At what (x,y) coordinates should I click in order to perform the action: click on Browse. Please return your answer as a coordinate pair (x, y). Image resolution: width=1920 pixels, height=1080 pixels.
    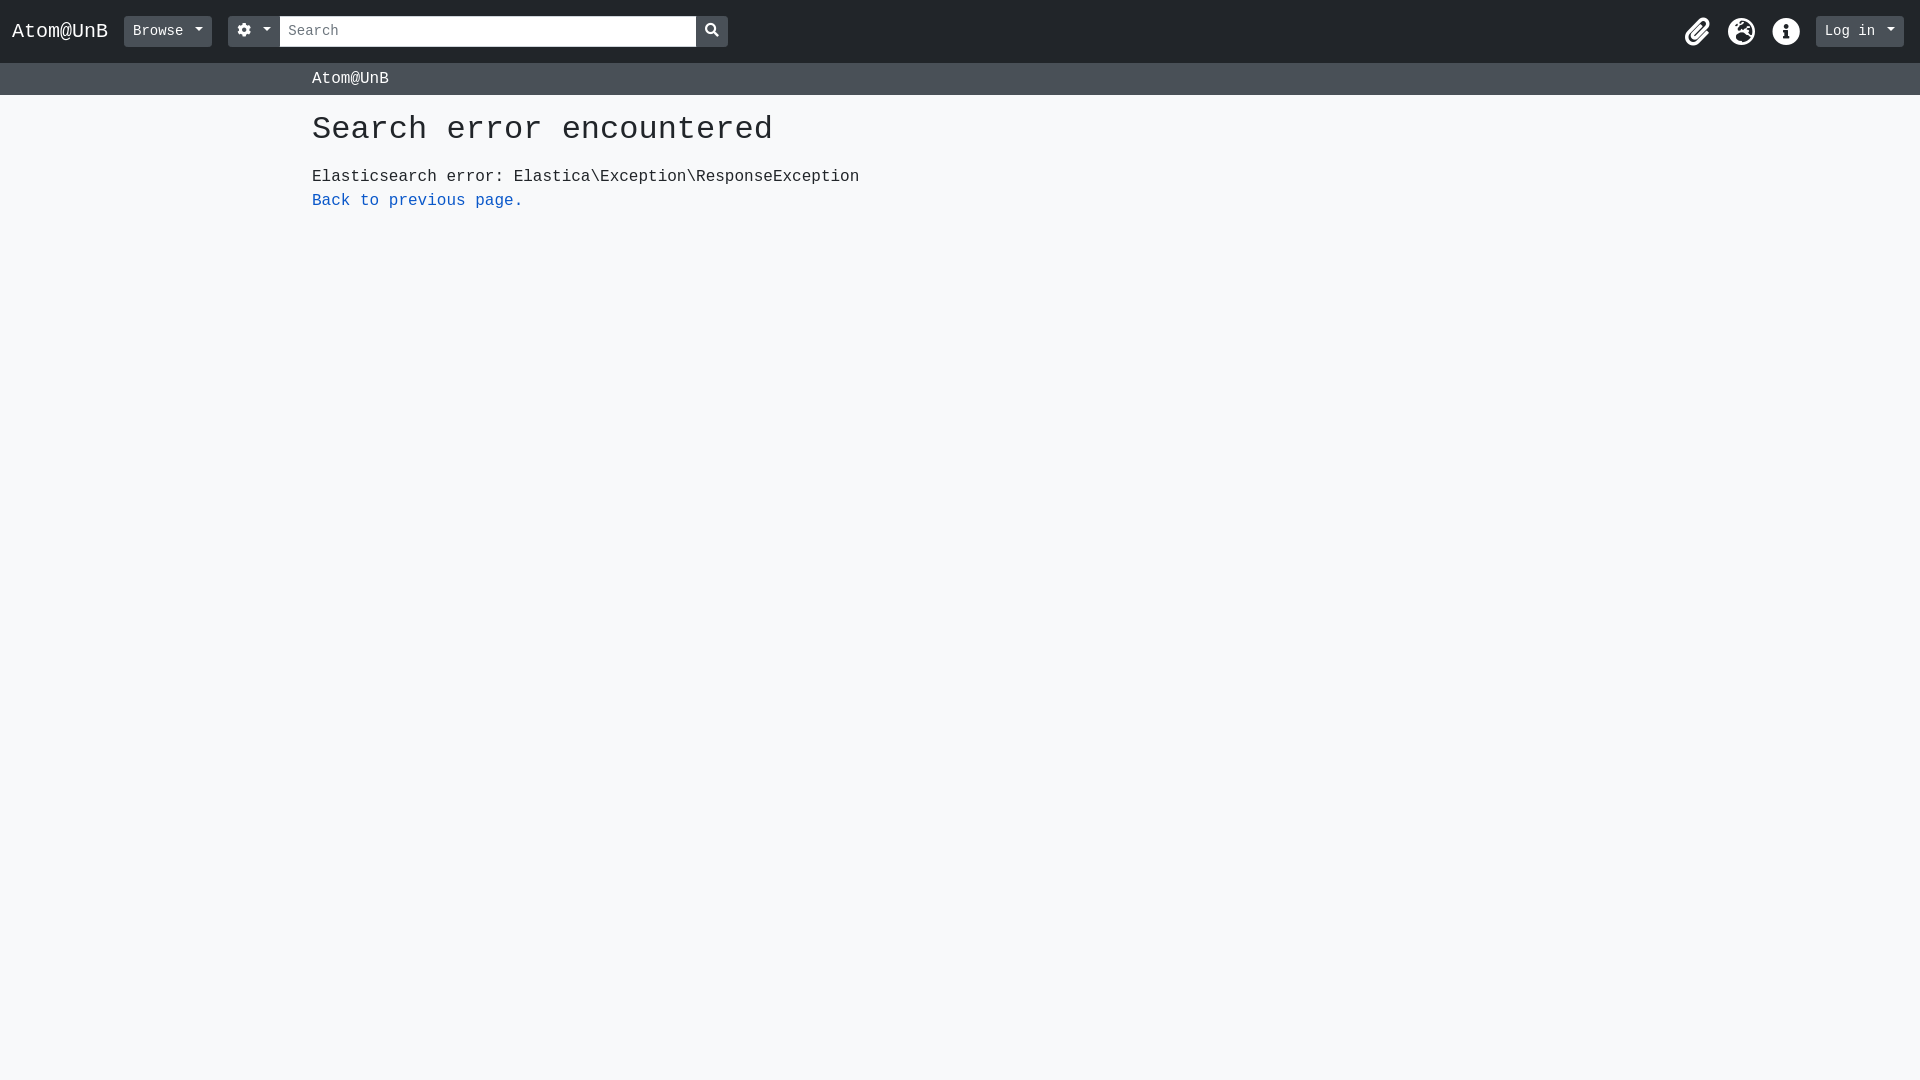
    Looking at the image, I should click on (168, 32).